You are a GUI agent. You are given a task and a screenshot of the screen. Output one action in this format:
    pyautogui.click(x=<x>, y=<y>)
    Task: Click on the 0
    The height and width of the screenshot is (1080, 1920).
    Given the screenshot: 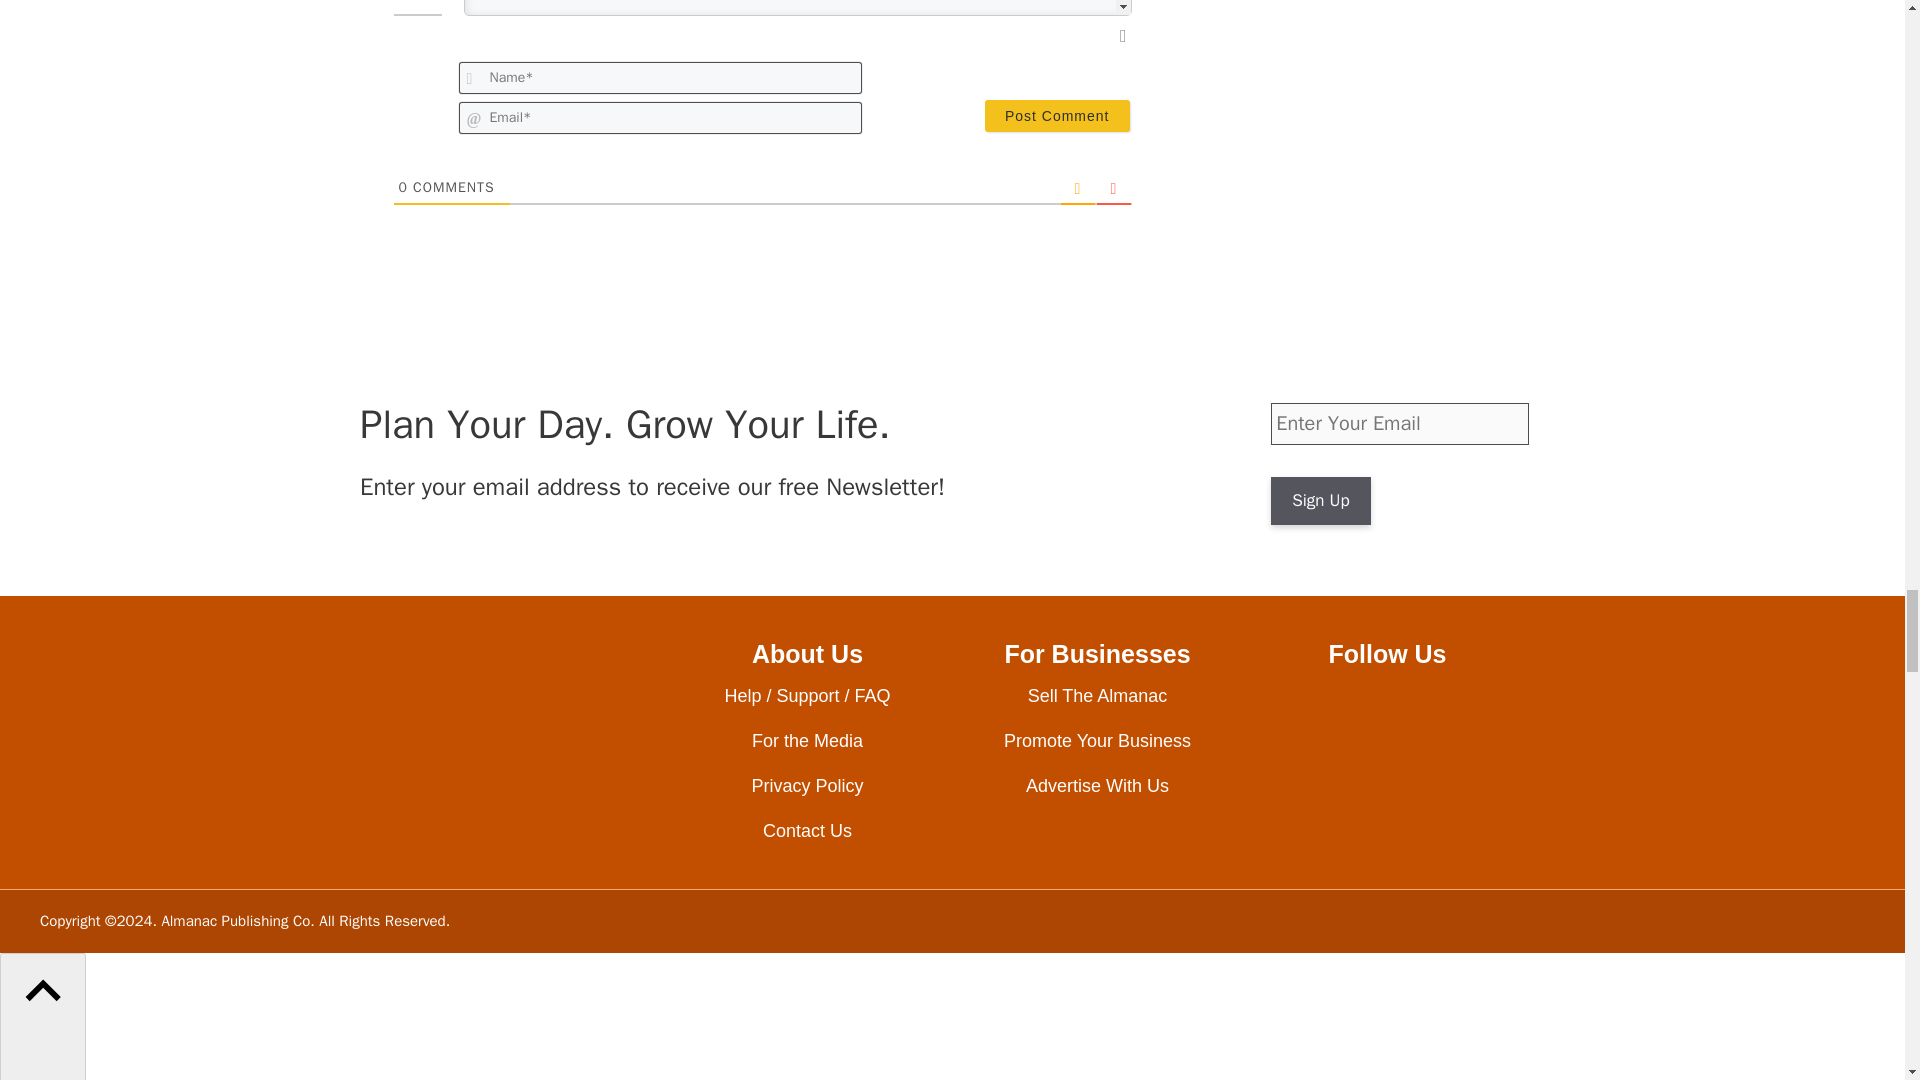 What is the action you would take?
    pyautogui.click(x=402, y=187)
    